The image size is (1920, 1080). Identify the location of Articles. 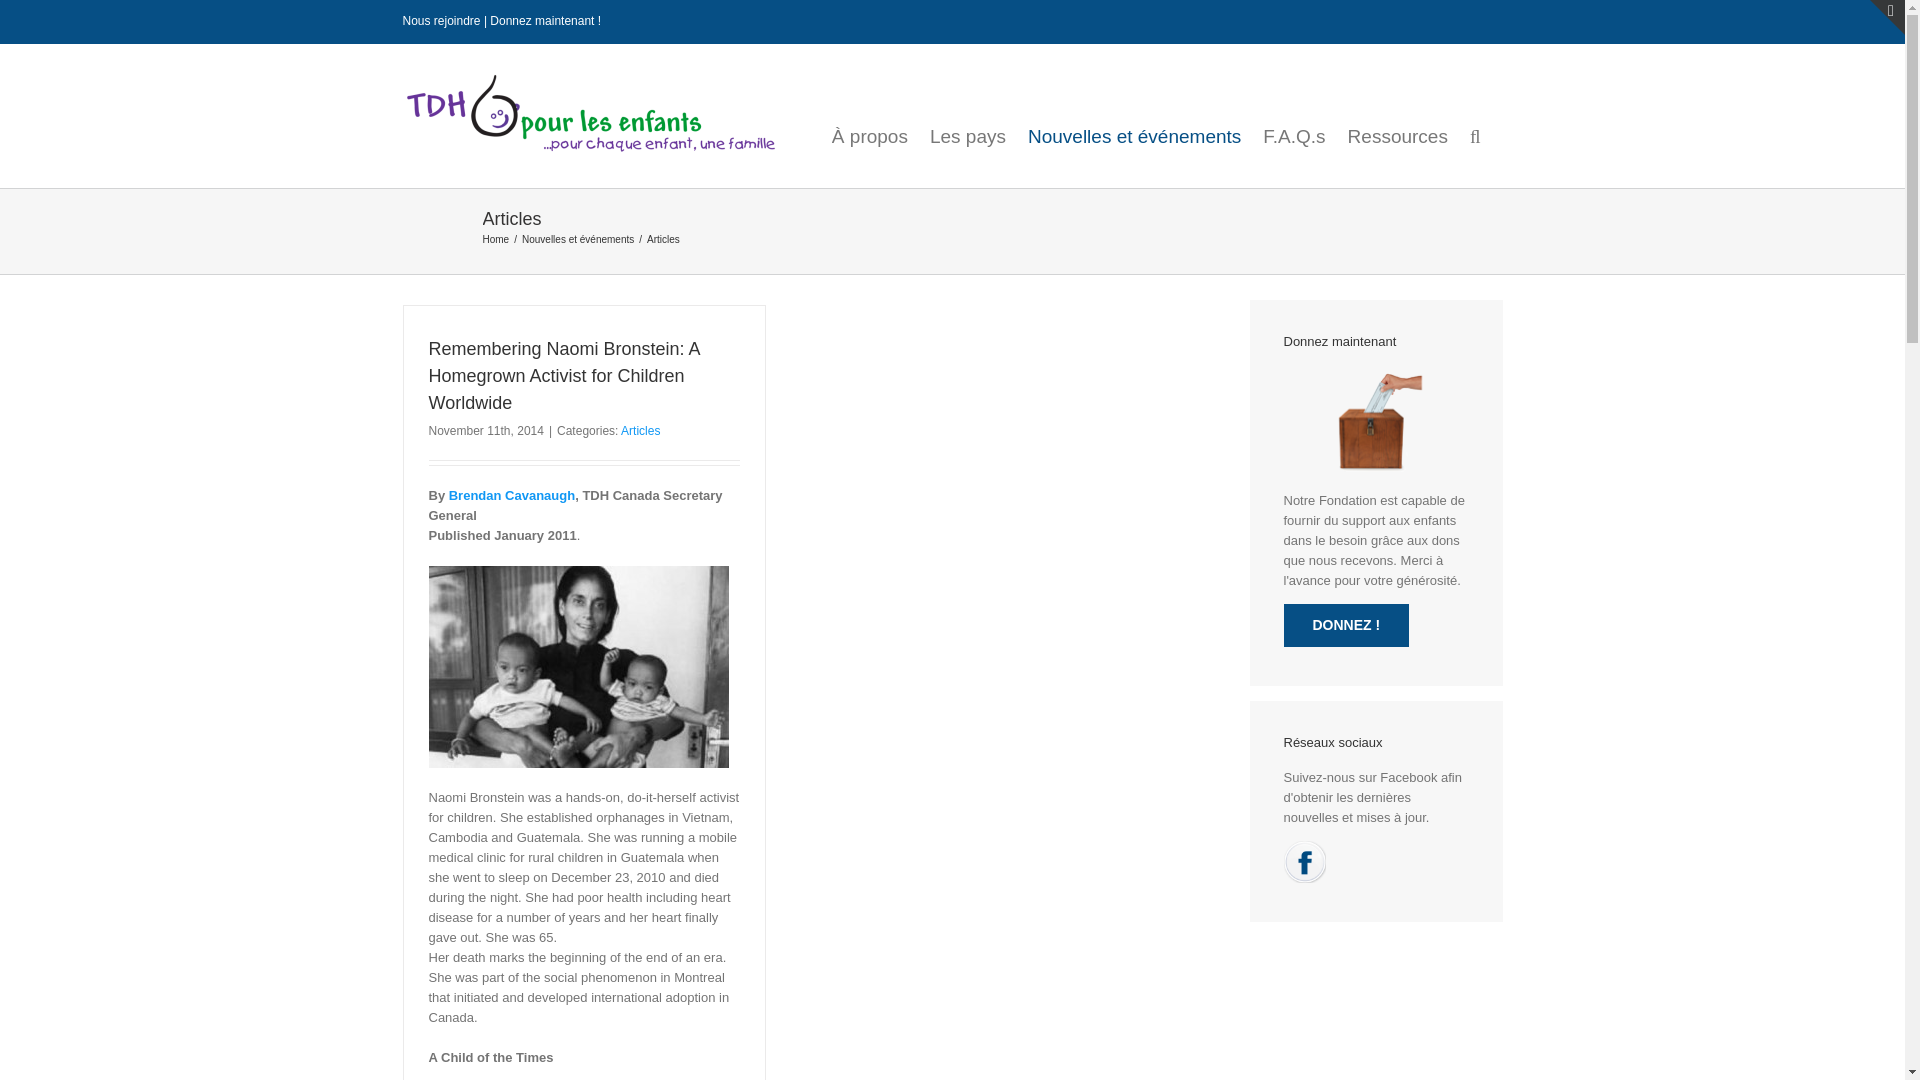
(640, 431).